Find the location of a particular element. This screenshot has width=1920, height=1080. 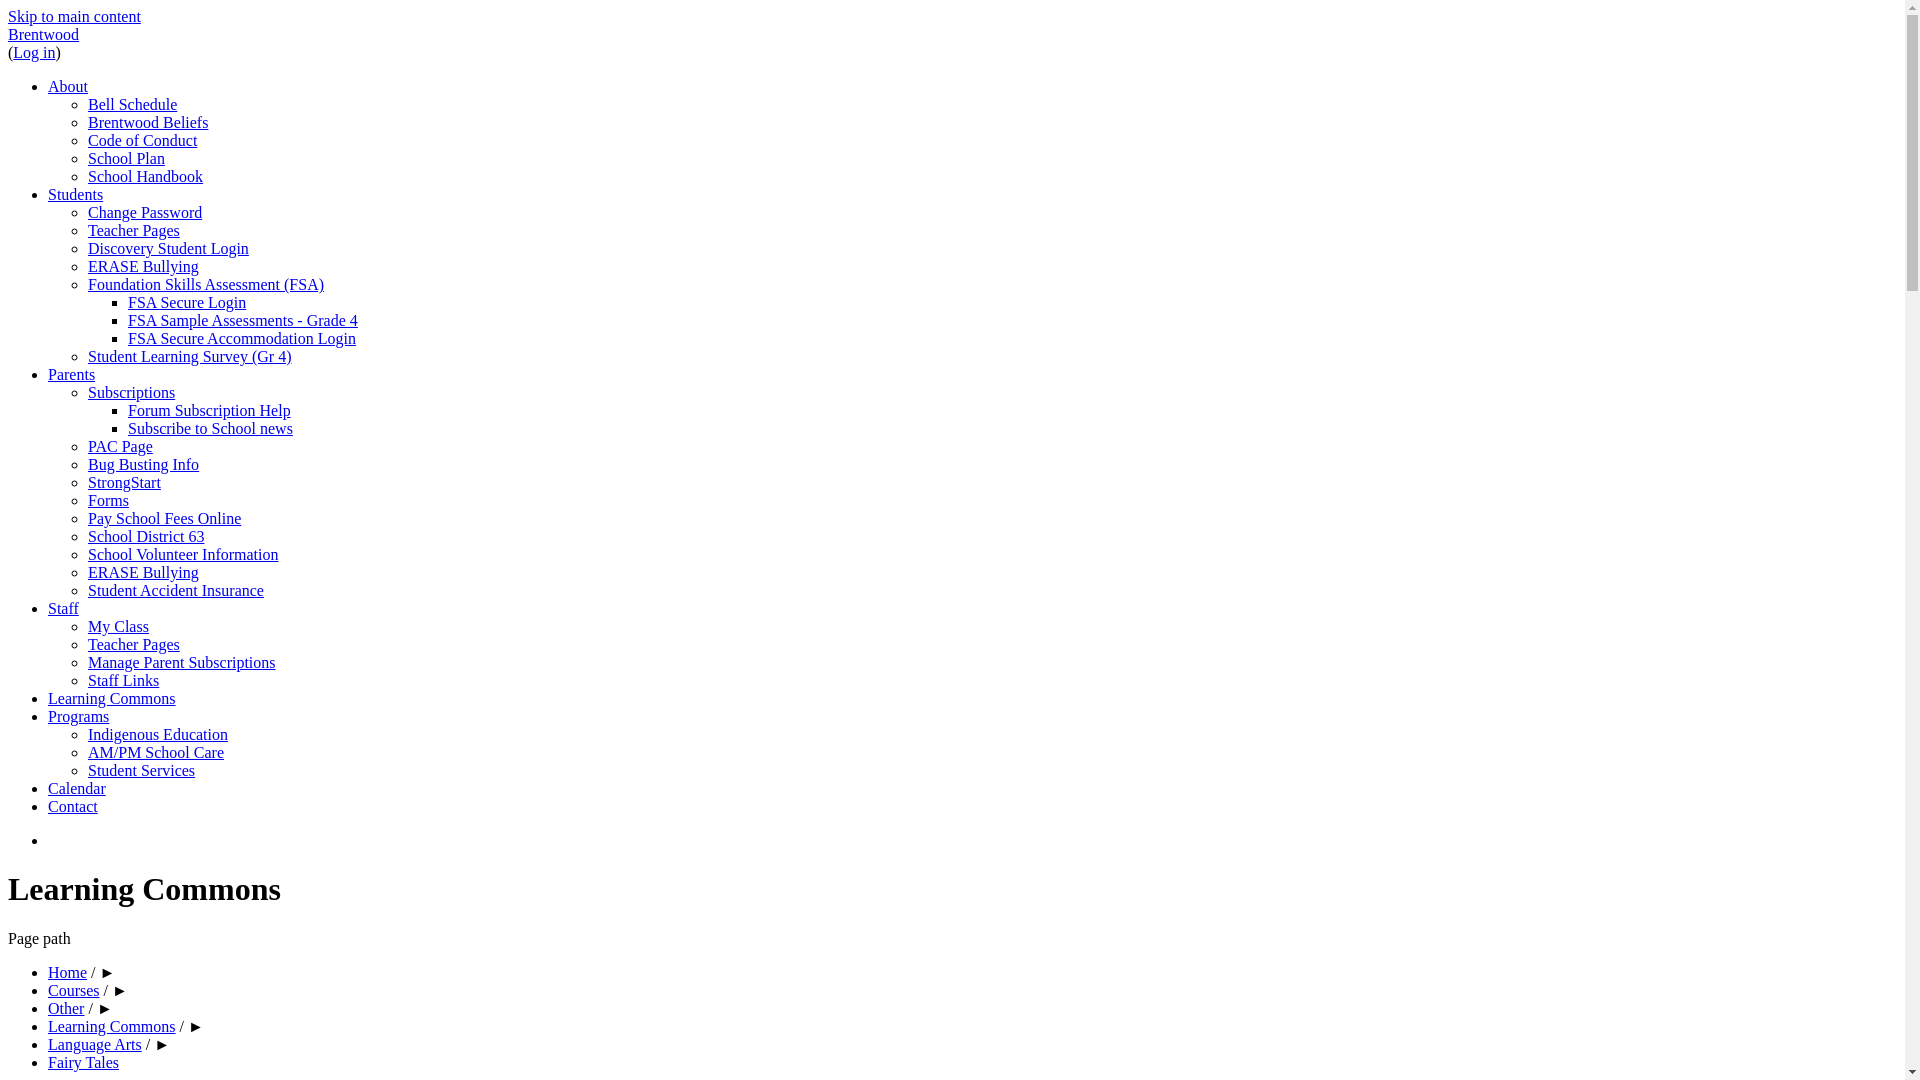

Student Learning Survey (Gr 4) is located at coordinates (190, 356).